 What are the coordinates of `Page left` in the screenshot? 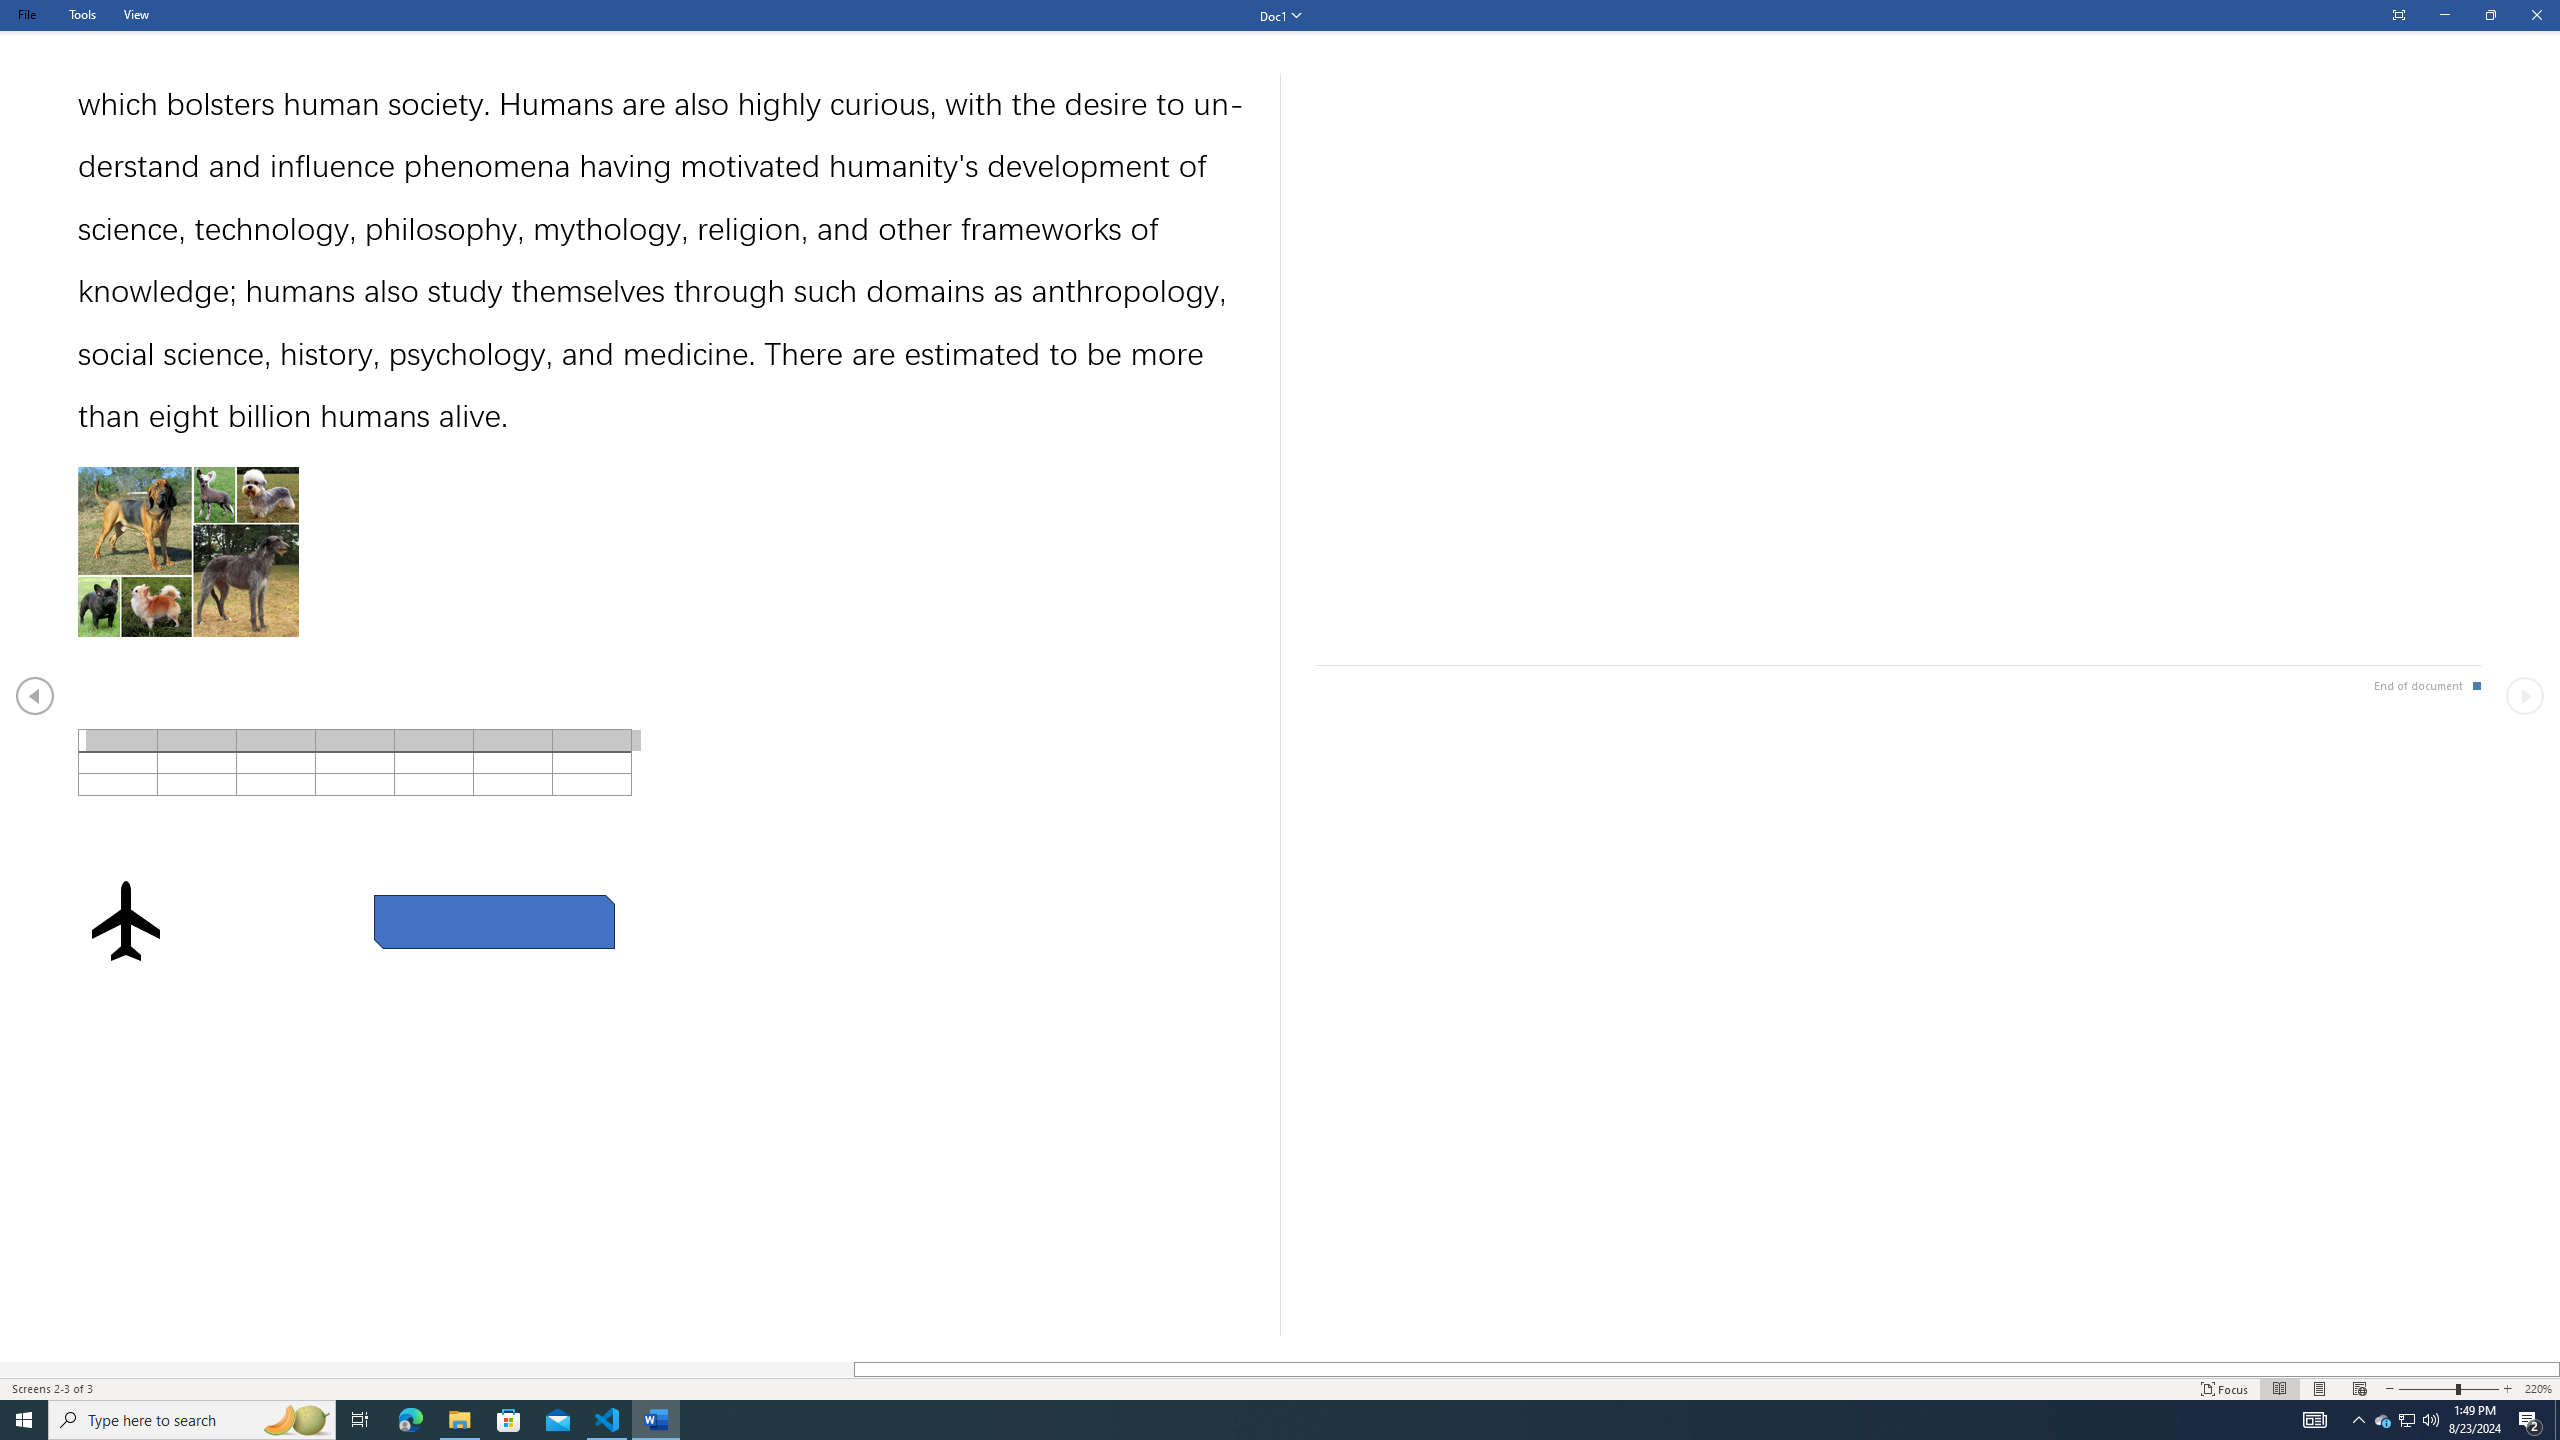 It's located at (428, 1369).